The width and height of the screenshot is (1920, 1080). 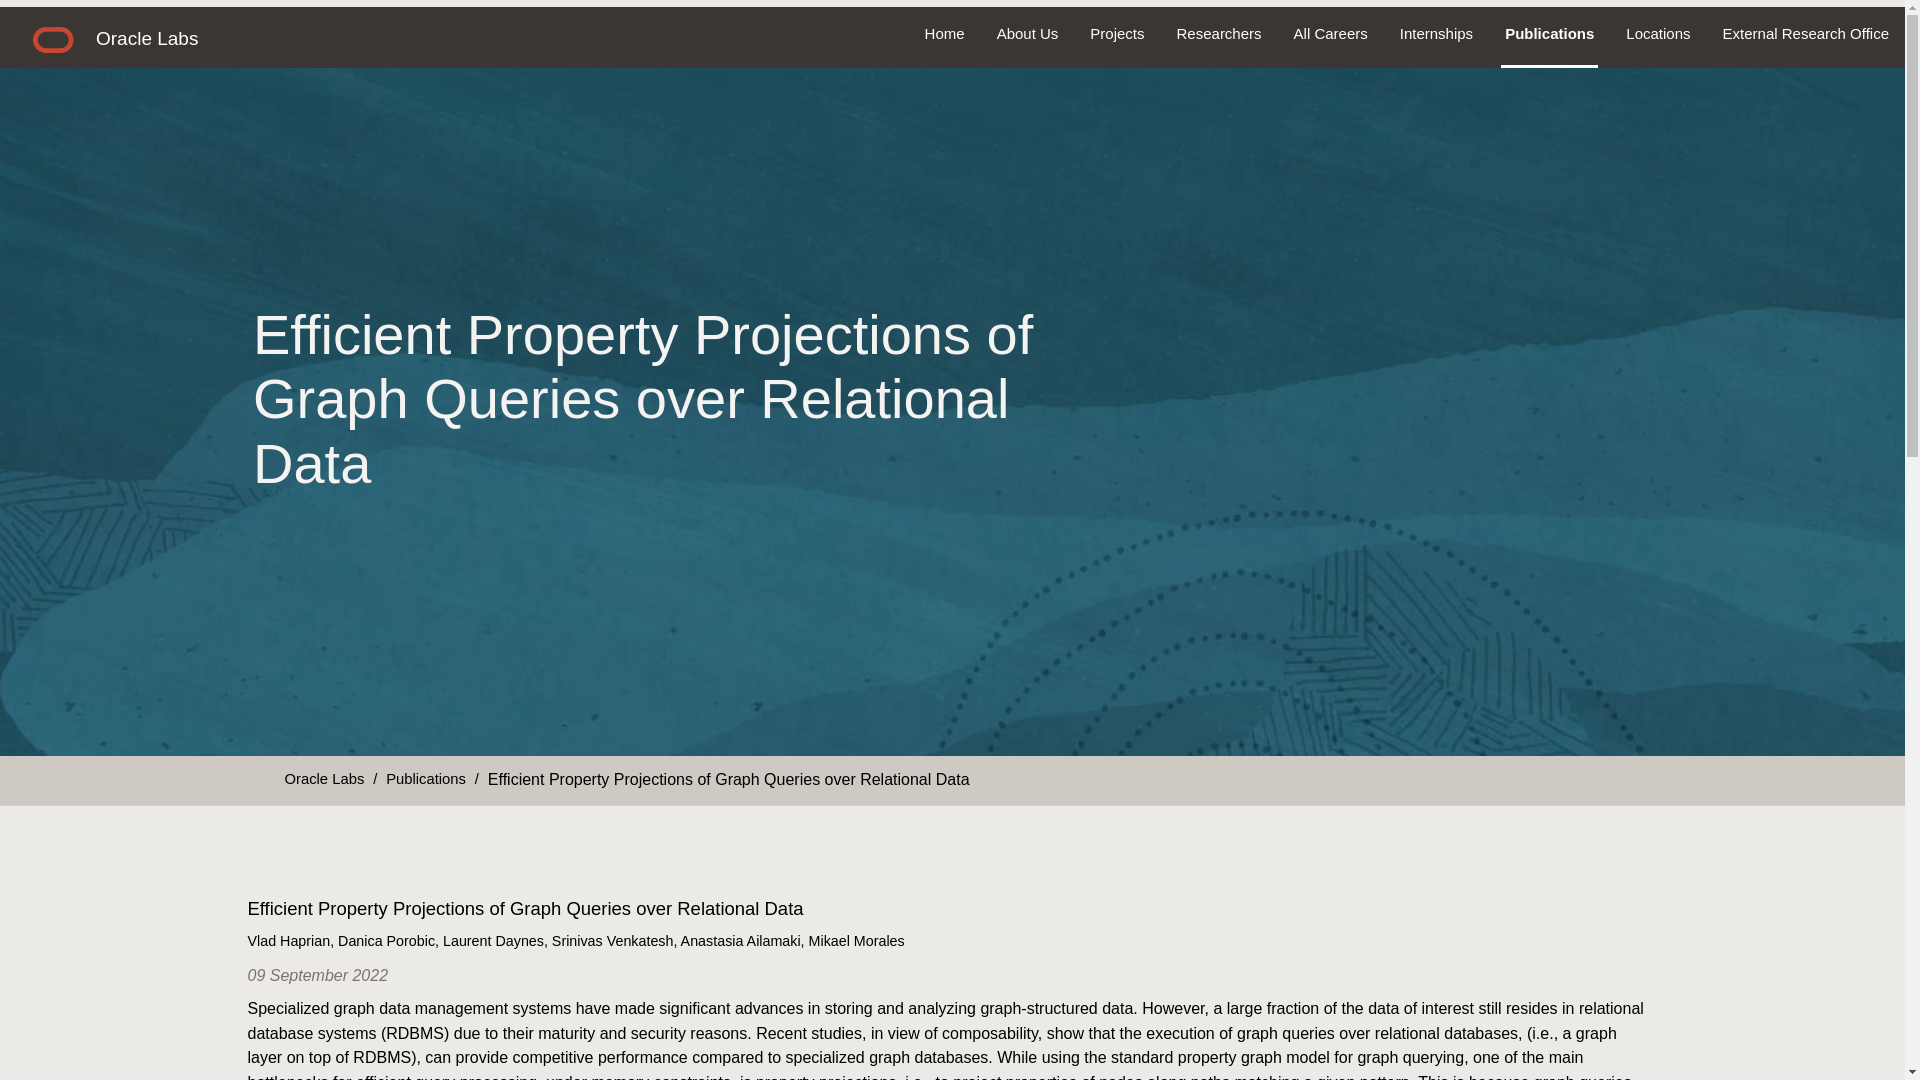 I want to click on Internships, so click(x=1436, y=34).